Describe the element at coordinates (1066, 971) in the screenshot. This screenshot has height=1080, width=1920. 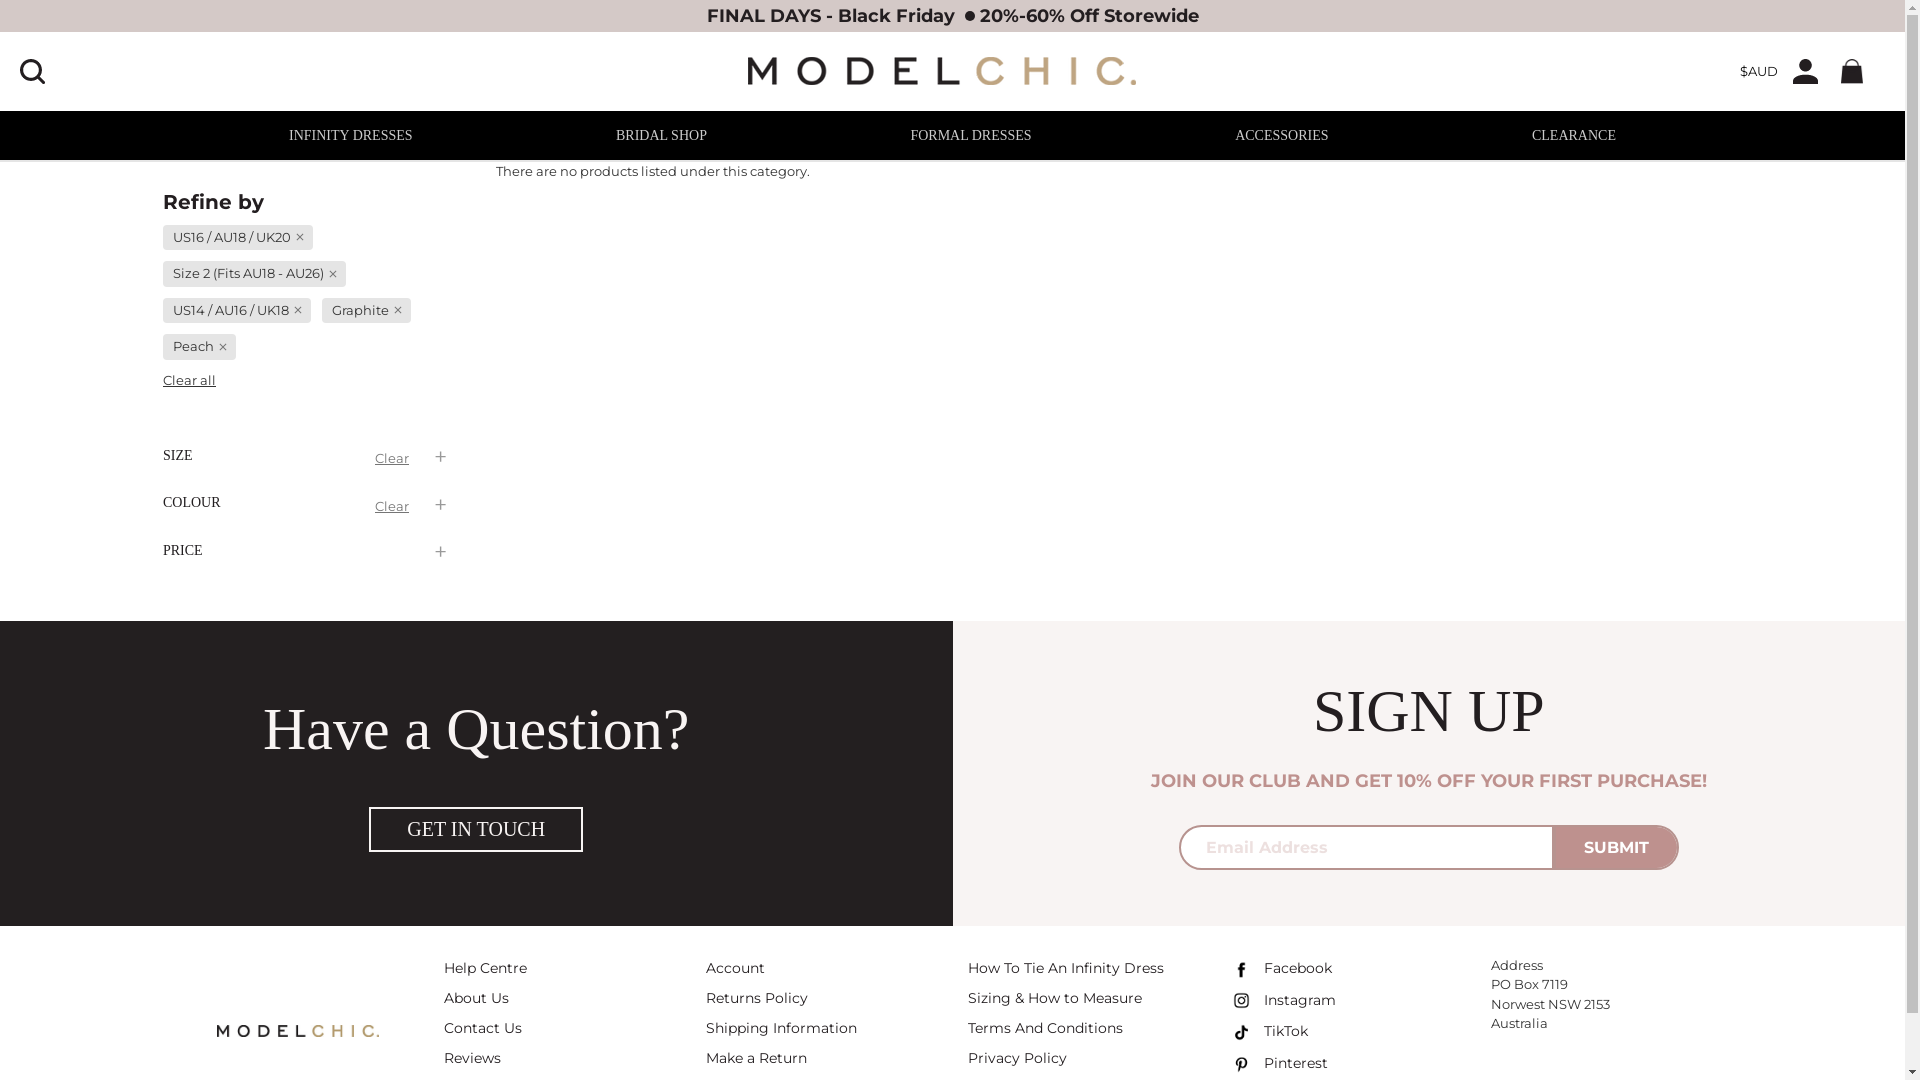
I see `How To Tie An Infinity Dress` at that location.